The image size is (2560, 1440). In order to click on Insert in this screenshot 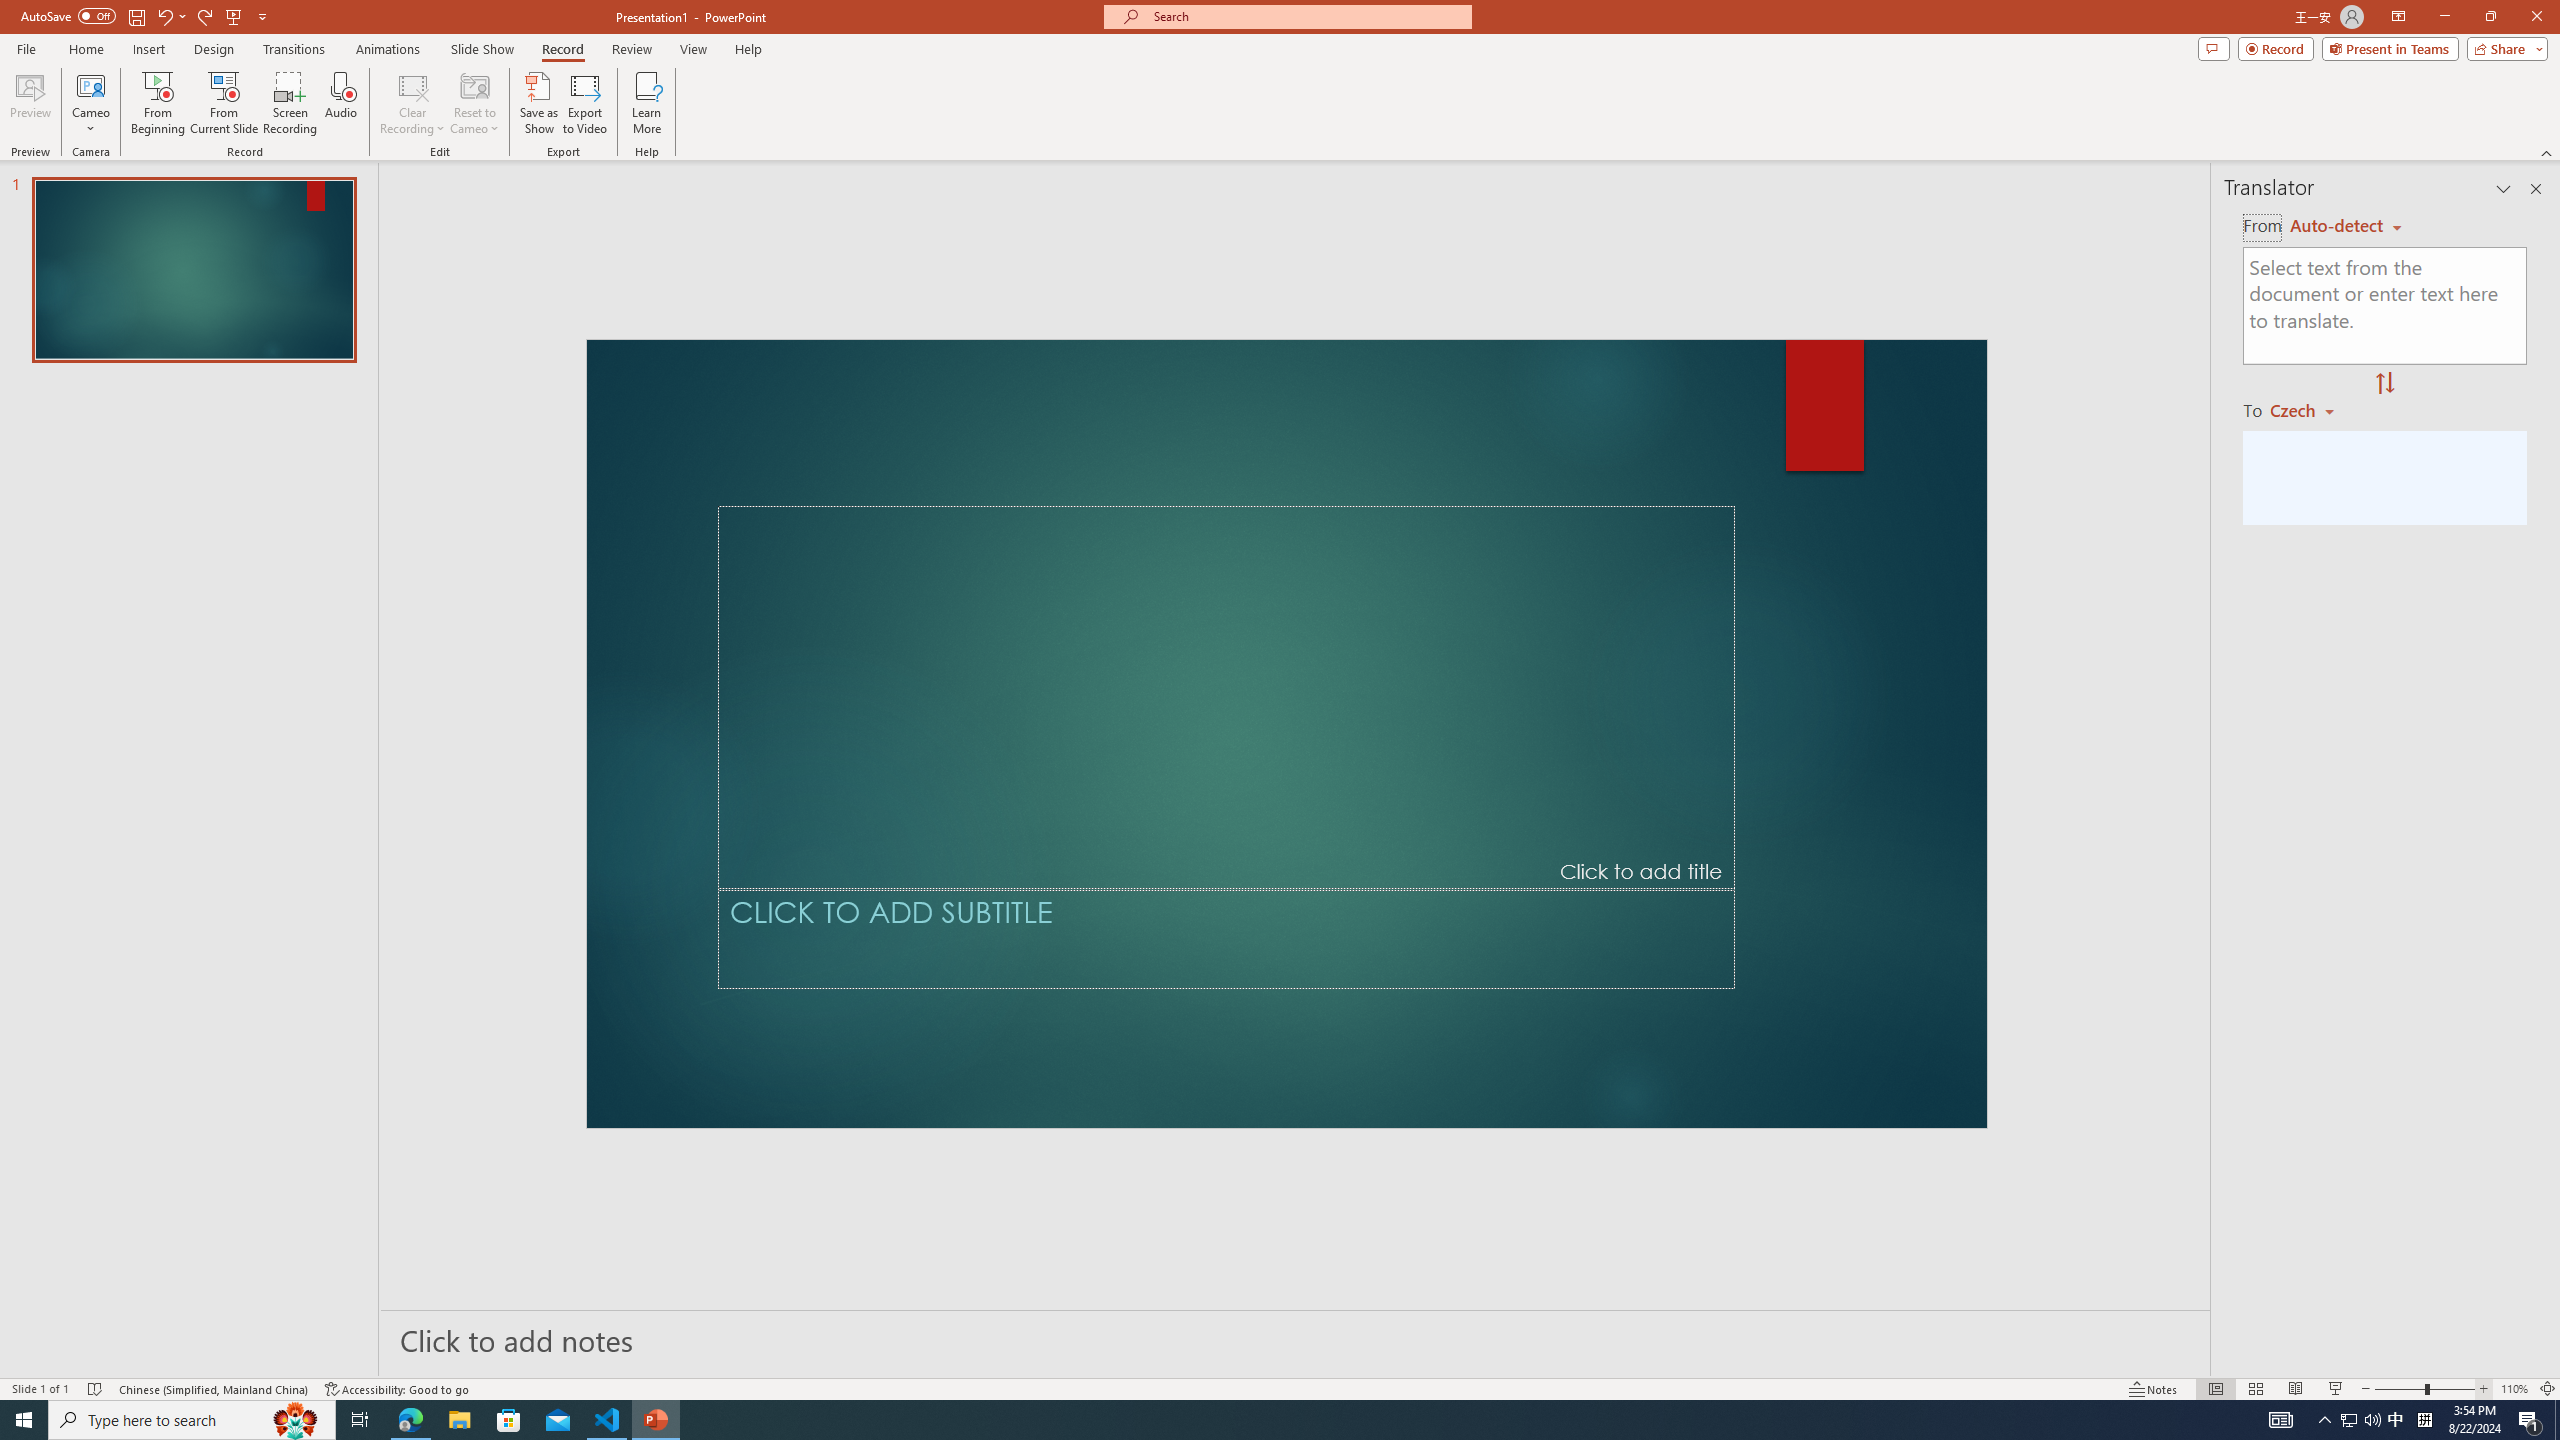, I will do `click(336, 84)`.